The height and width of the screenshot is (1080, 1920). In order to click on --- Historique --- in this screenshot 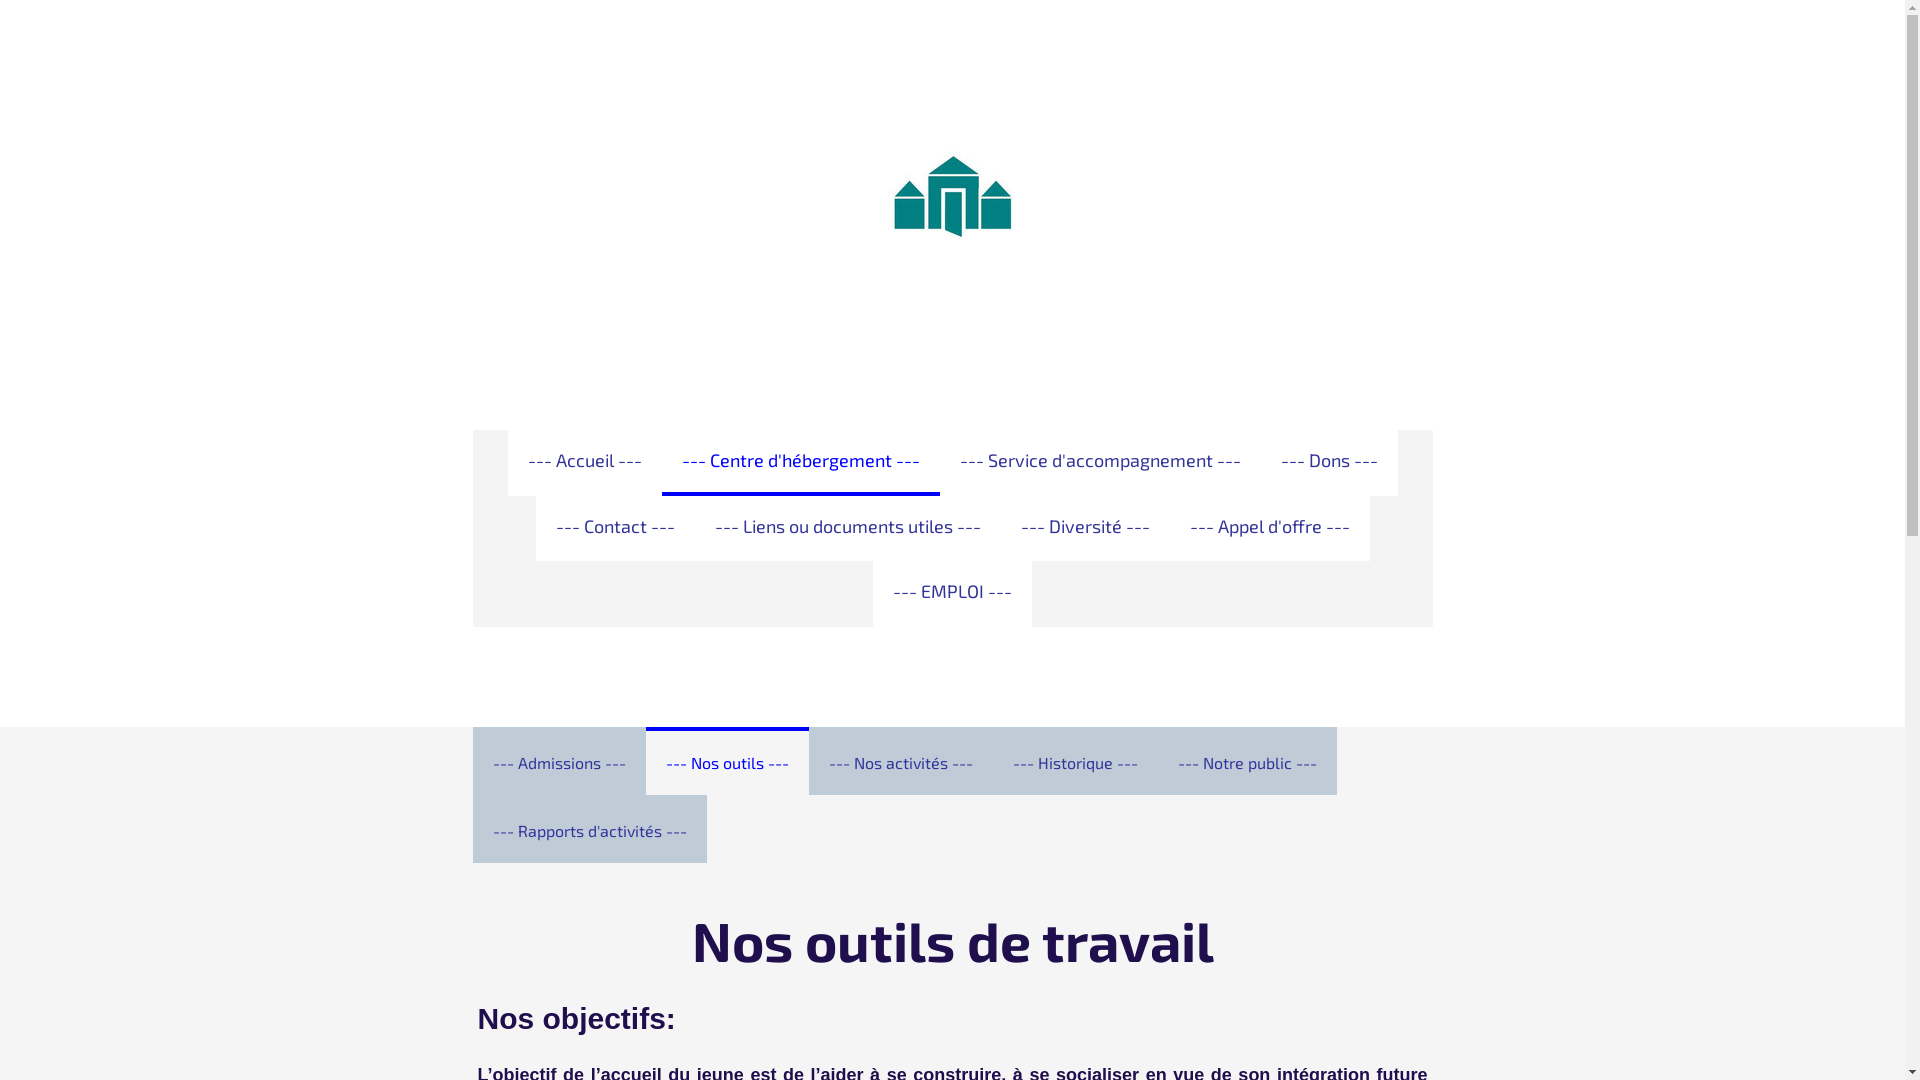, I will do `click(1074, 761)`.